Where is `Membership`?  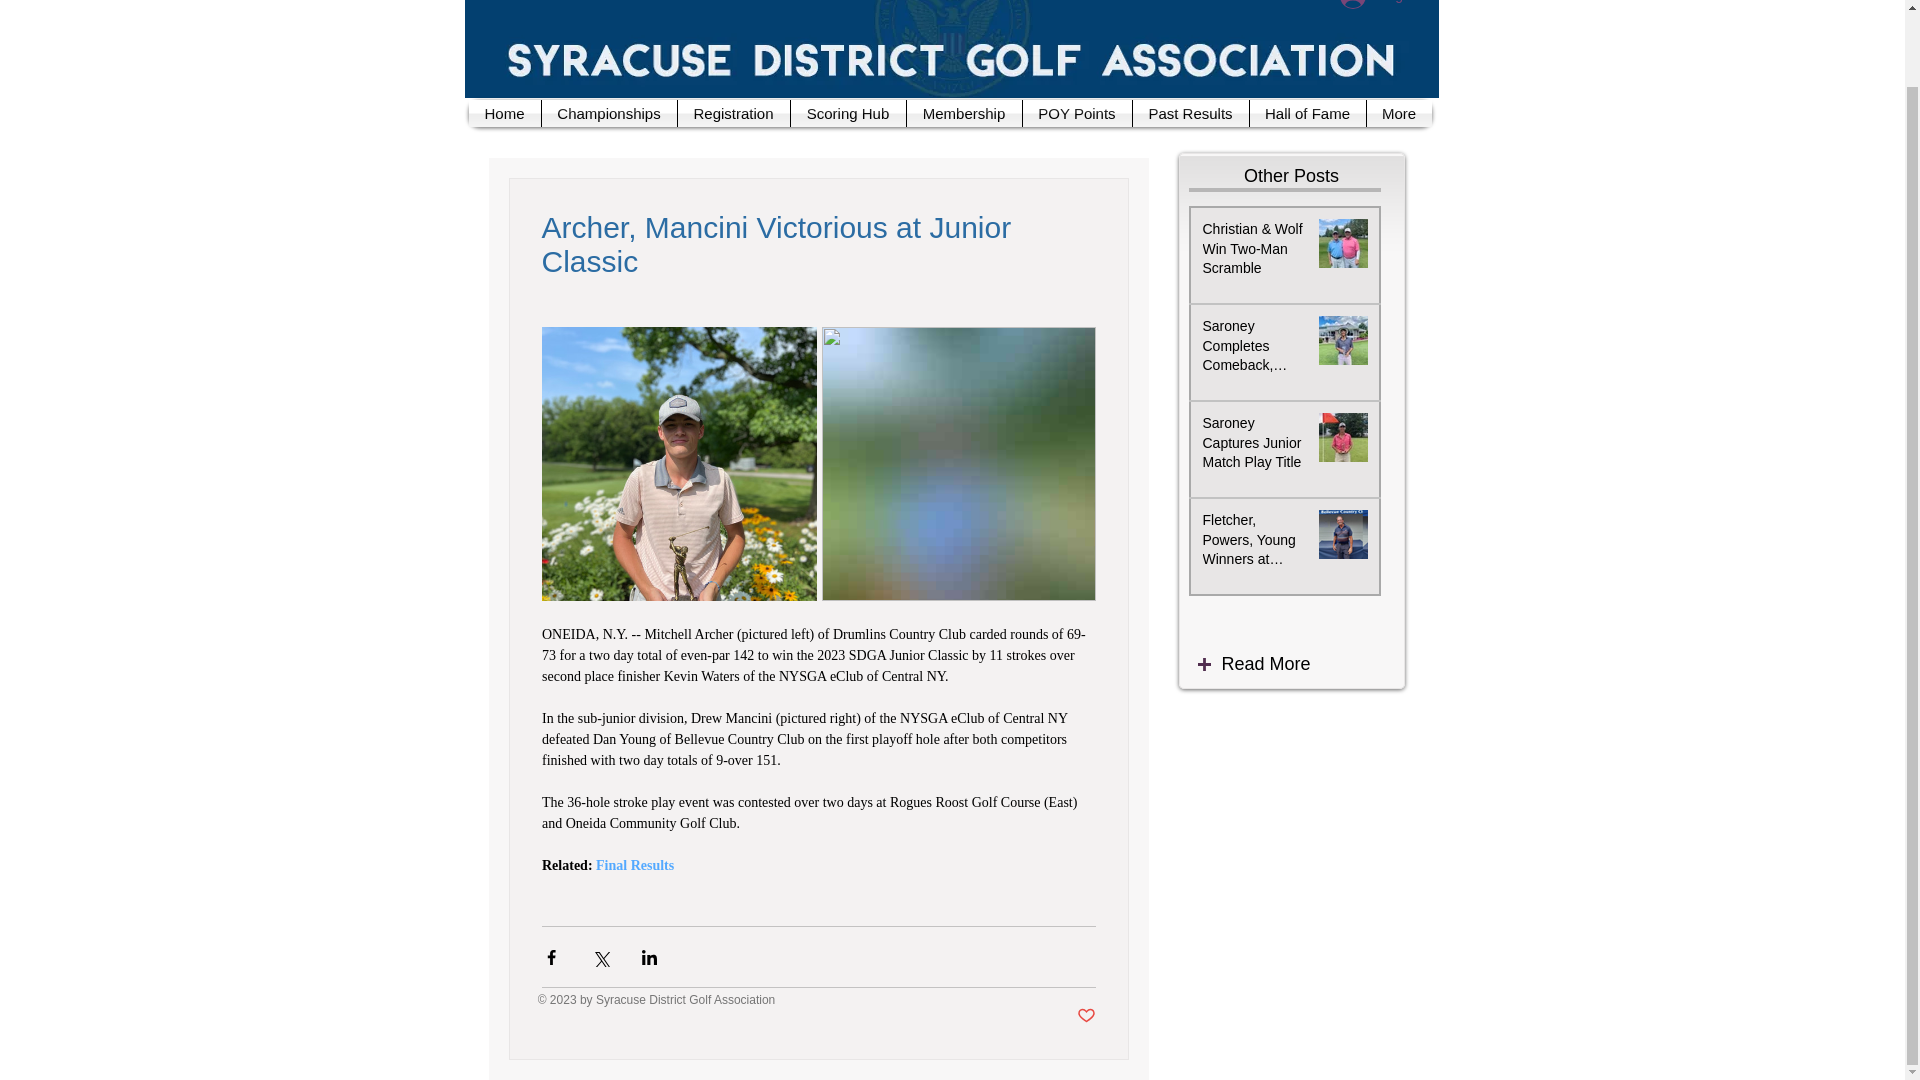 Membership is located at coordinates (964, 114).